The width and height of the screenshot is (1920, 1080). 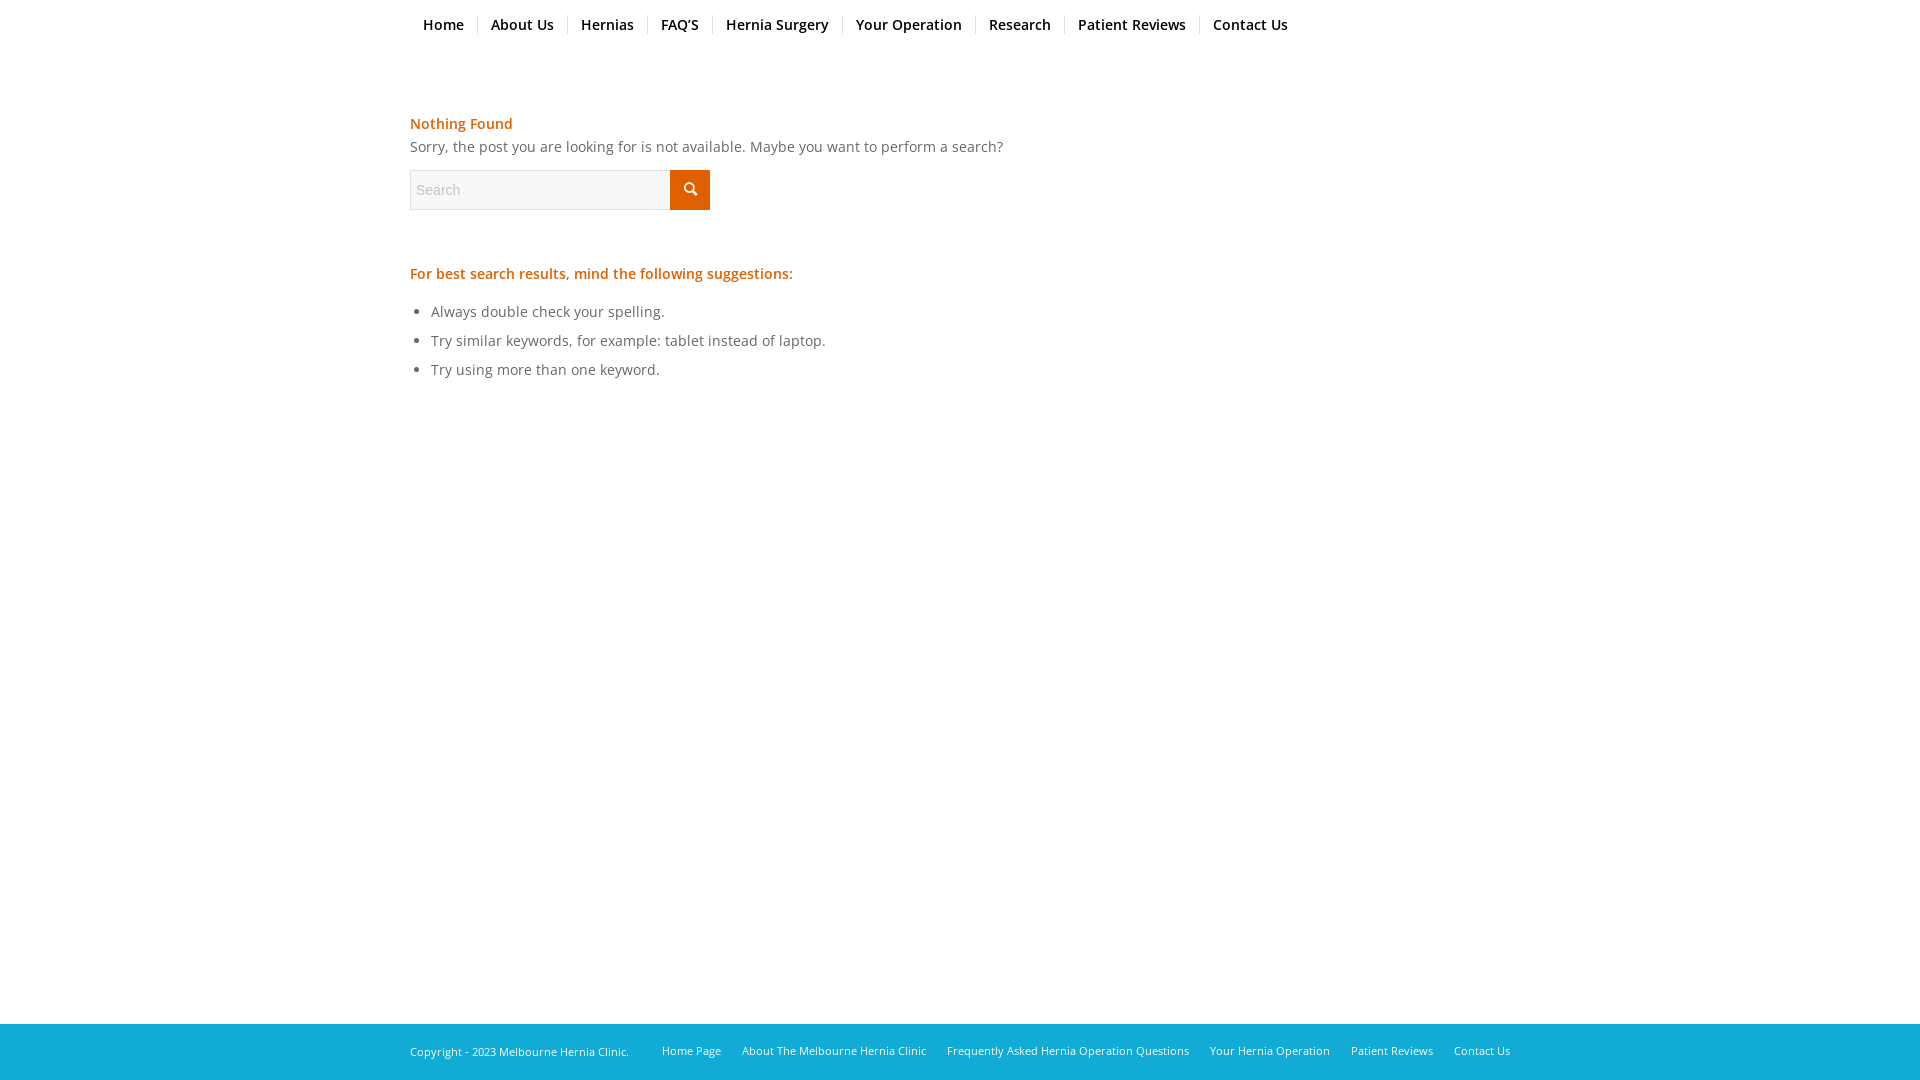 I want to click on Home, so click(x=444, y=25).